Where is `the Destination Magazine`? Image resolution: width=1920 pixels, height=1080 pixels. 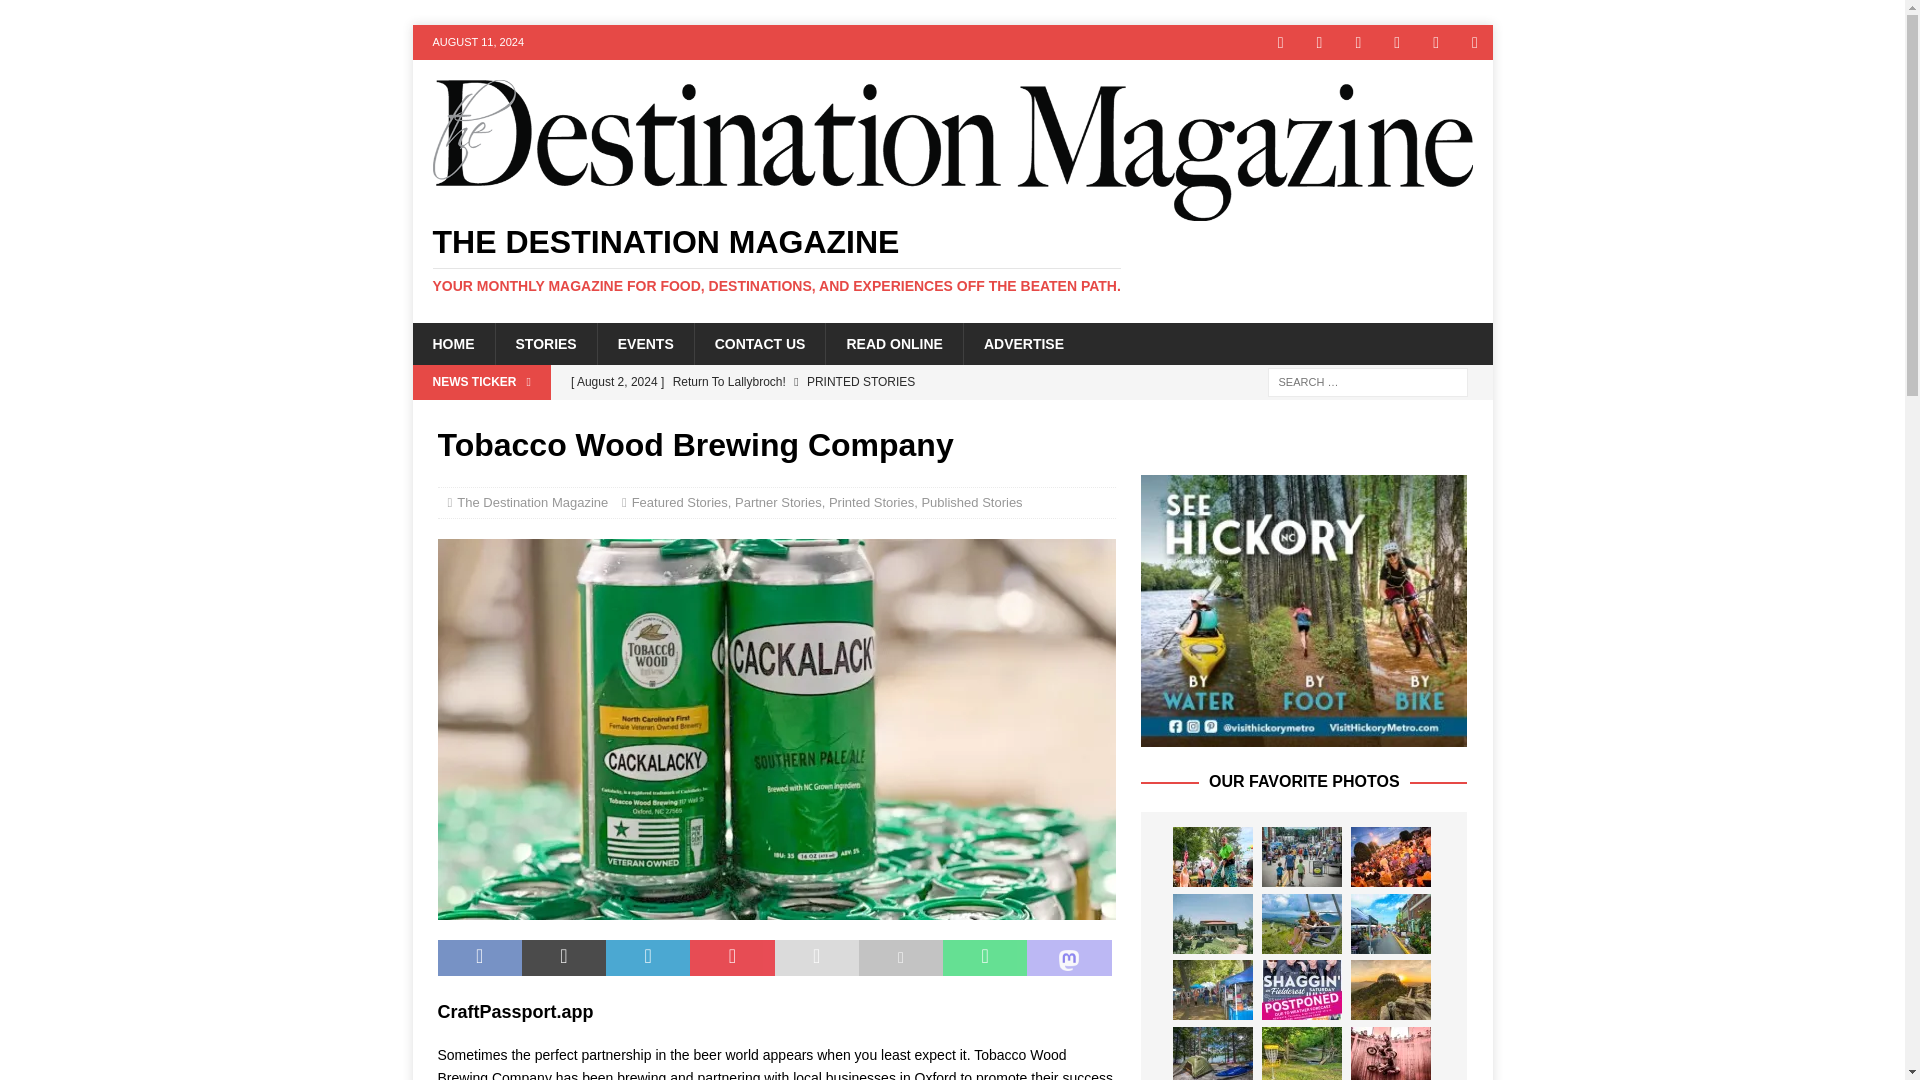
the Destination Magazine is located at coordinates (952, 259).